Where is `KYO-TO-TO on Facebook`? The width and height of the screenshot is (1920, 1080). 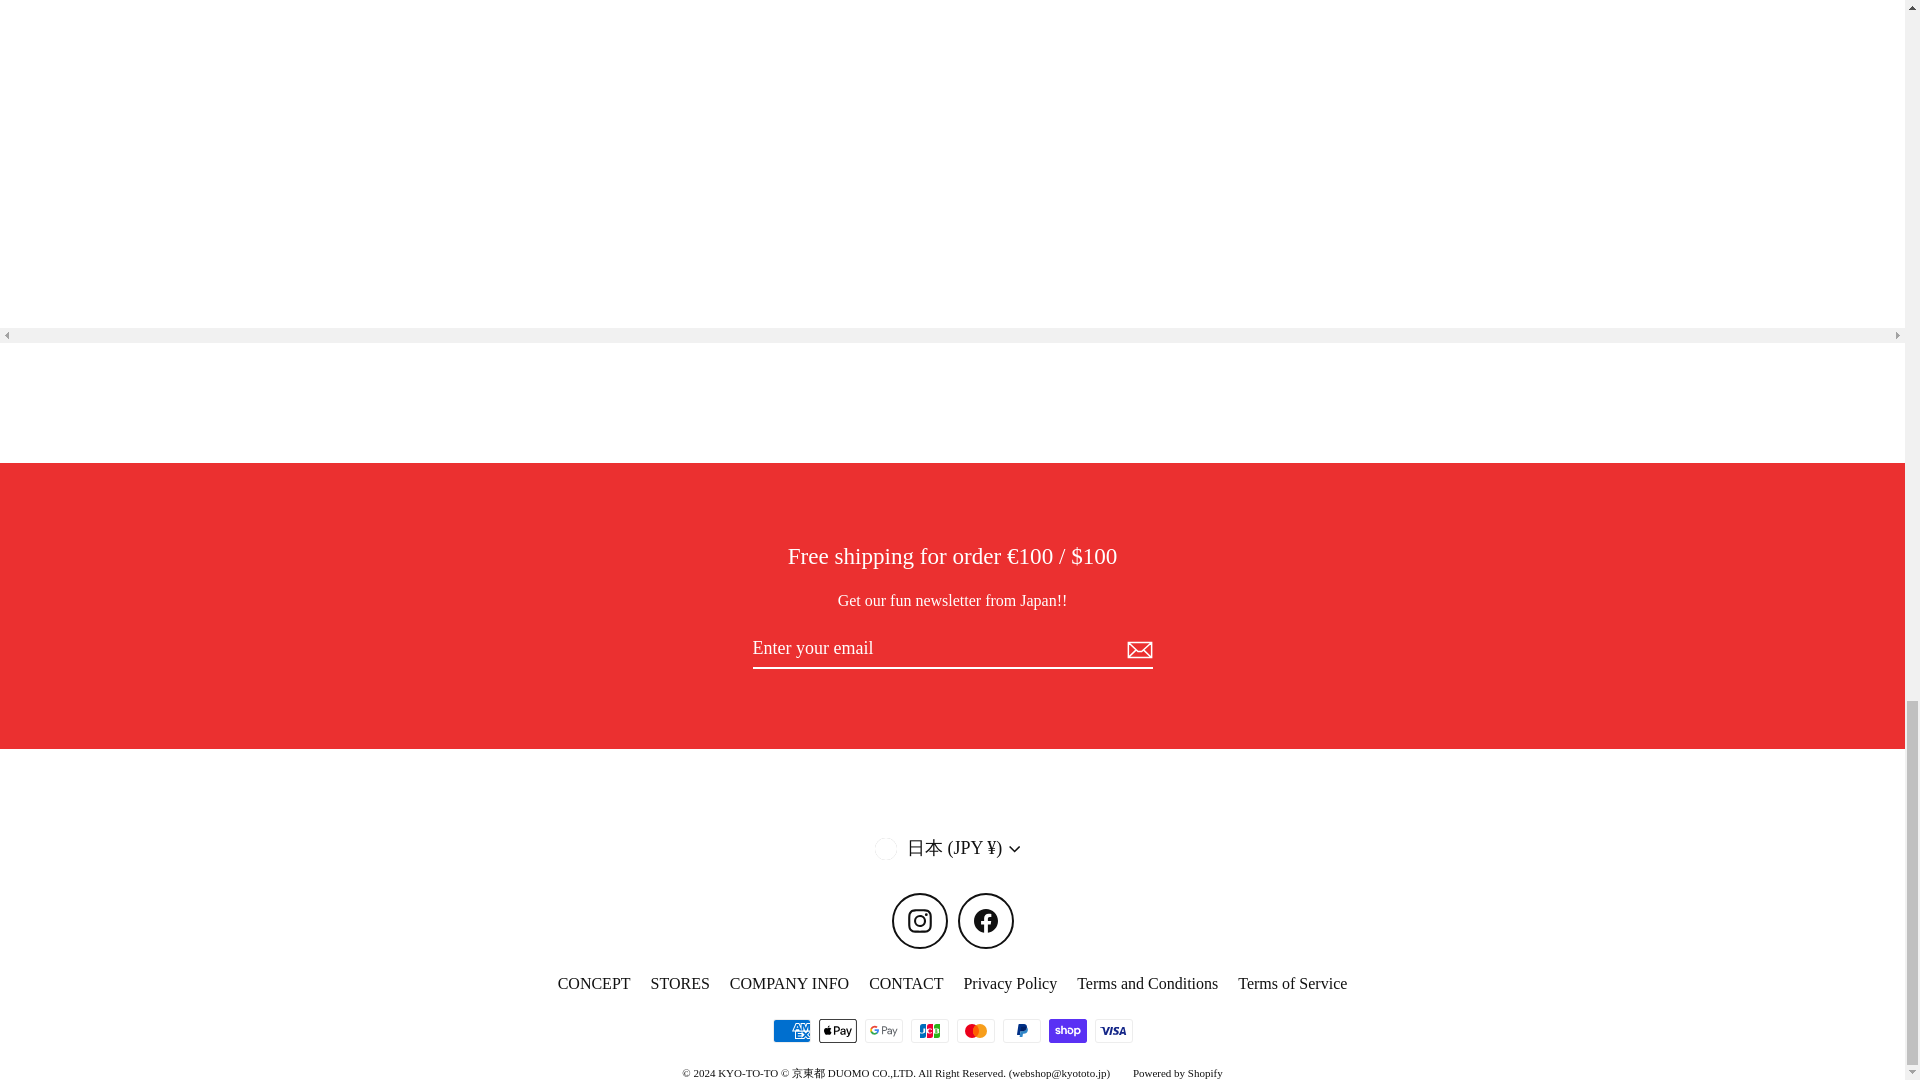 KYO-TO-TO on Facebook is located at coordinates (986, 921).